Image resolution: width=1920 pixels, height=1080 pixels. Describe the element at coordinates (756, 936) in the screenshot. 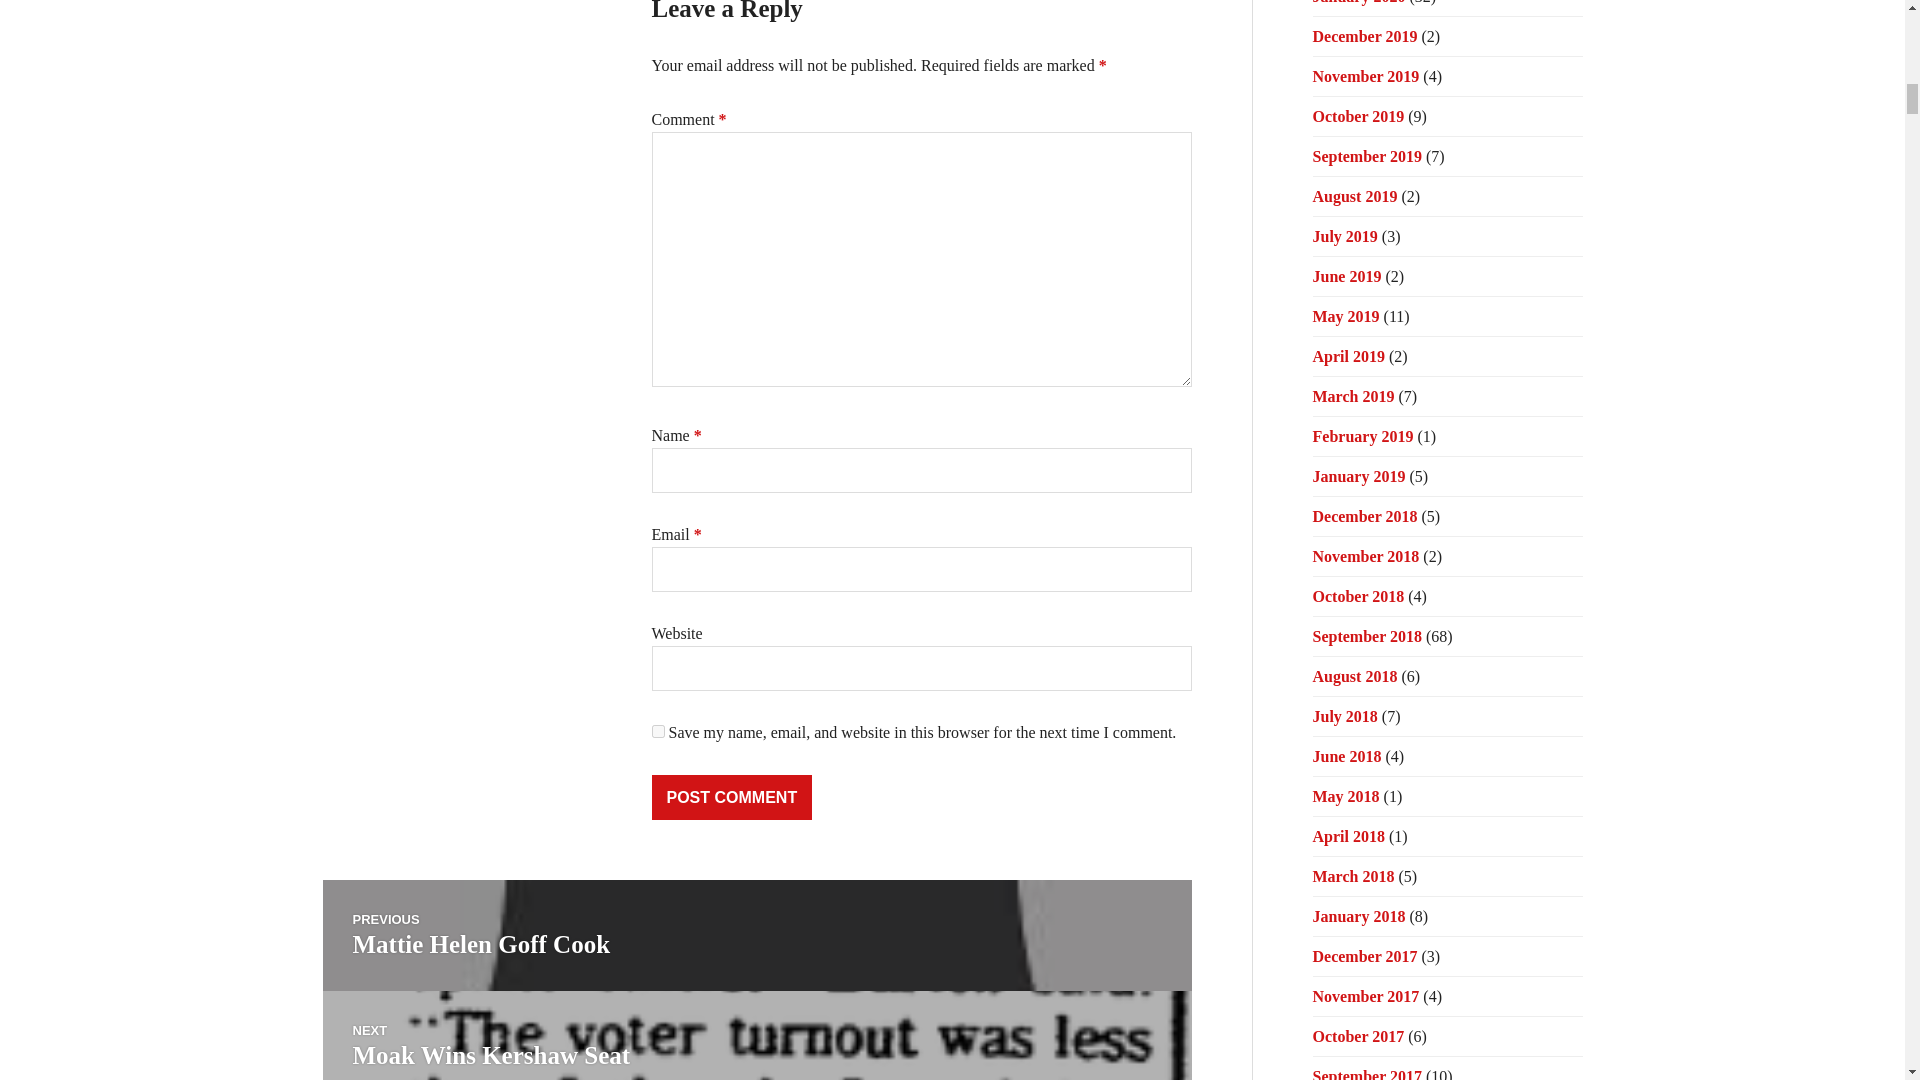

I see `yes` at that location.